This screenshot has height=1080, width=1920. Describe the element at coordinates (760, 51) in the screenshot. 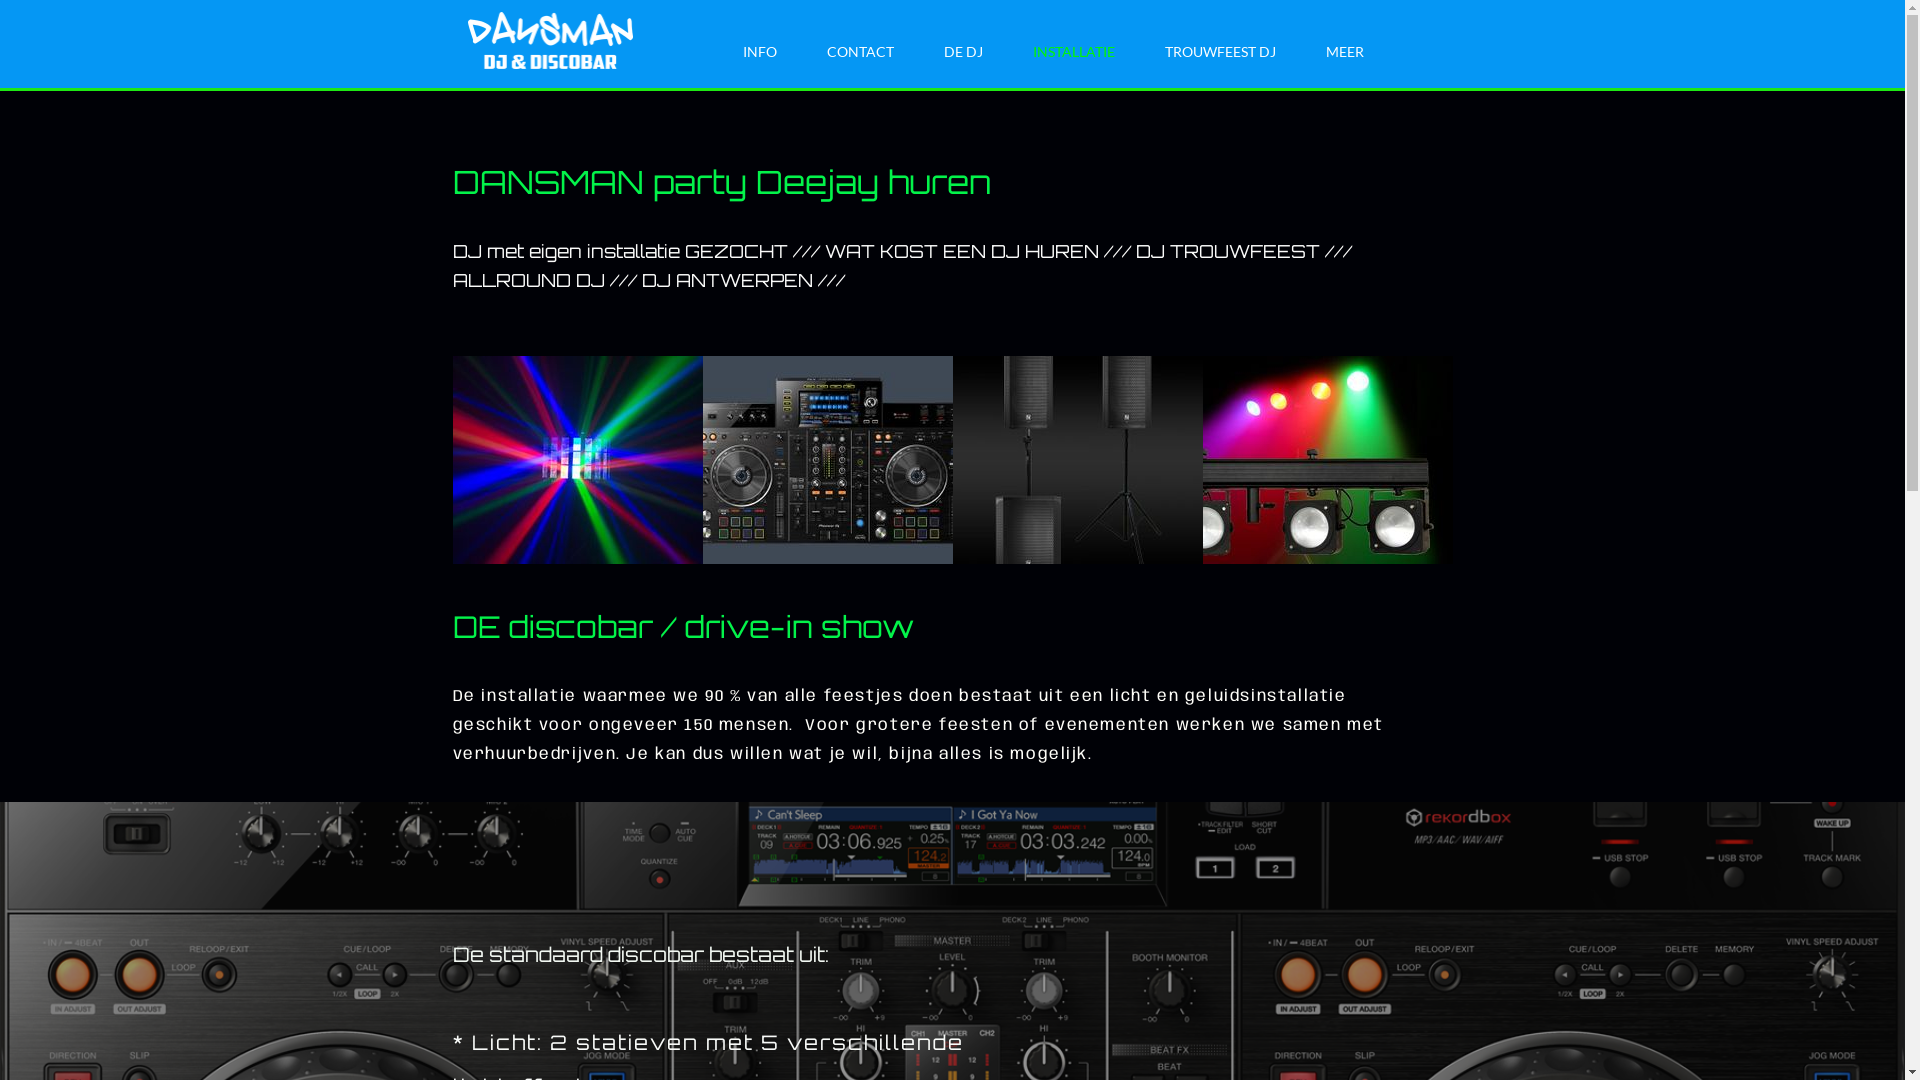

I see `INFO` at that location.